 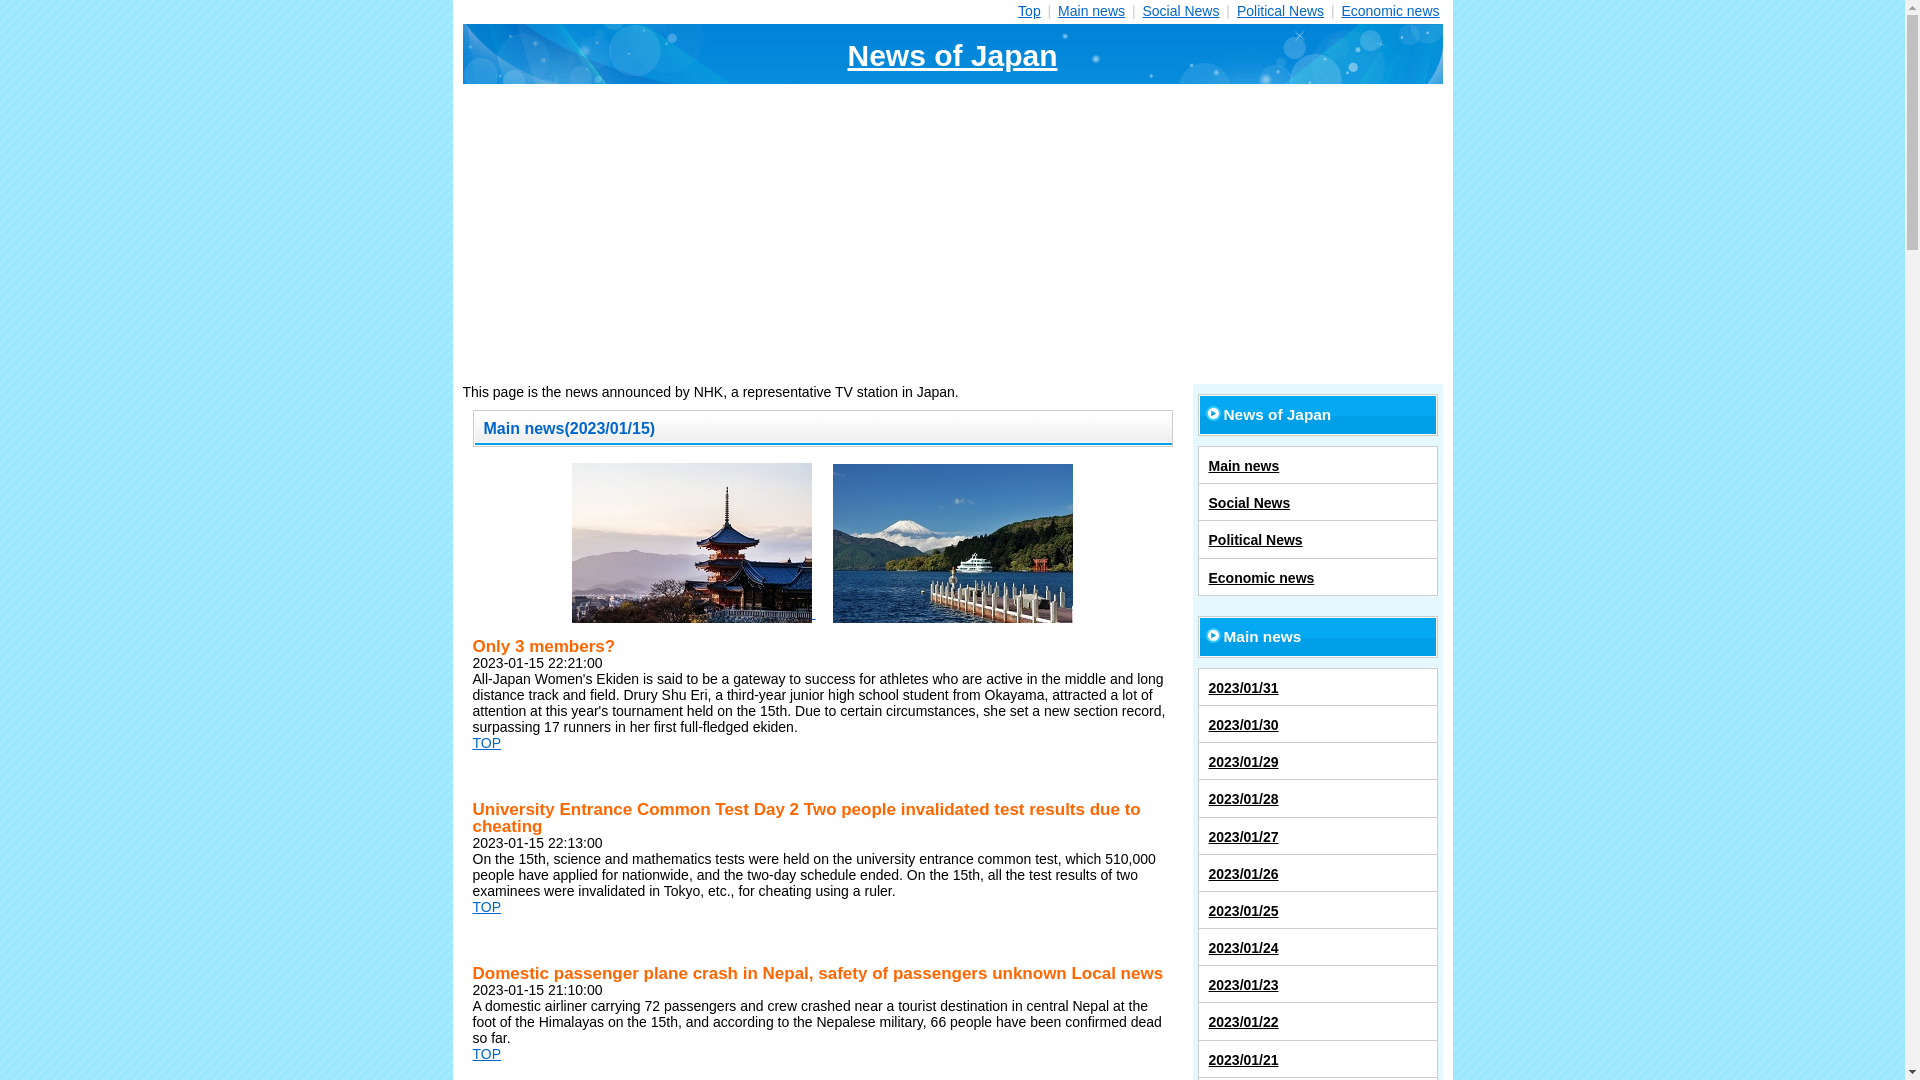 What do you see at coordinates (486, 1054) in the screenshot?
I see `TOP` at bounding box center [486, 1054].